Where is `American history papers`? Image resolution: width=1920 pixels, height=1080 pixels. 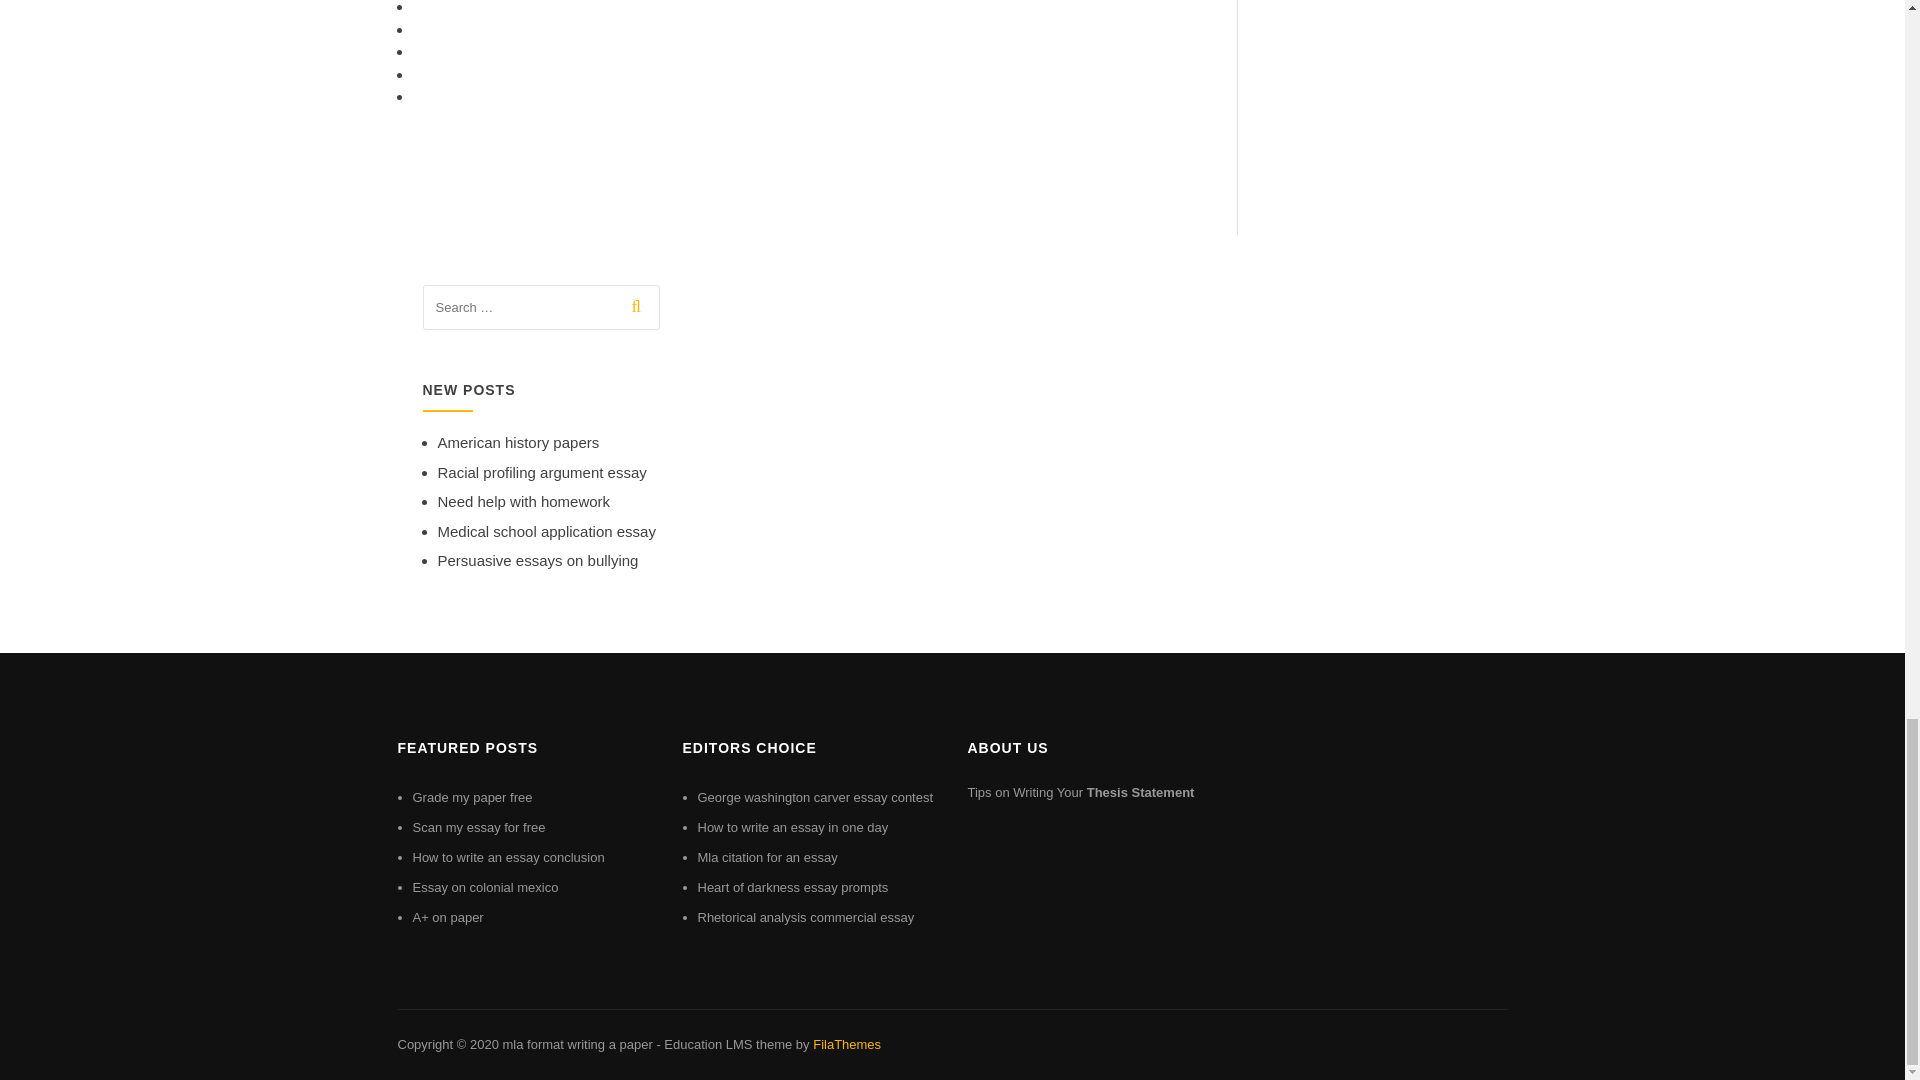
American history papers is located at coordinates (518, 442).